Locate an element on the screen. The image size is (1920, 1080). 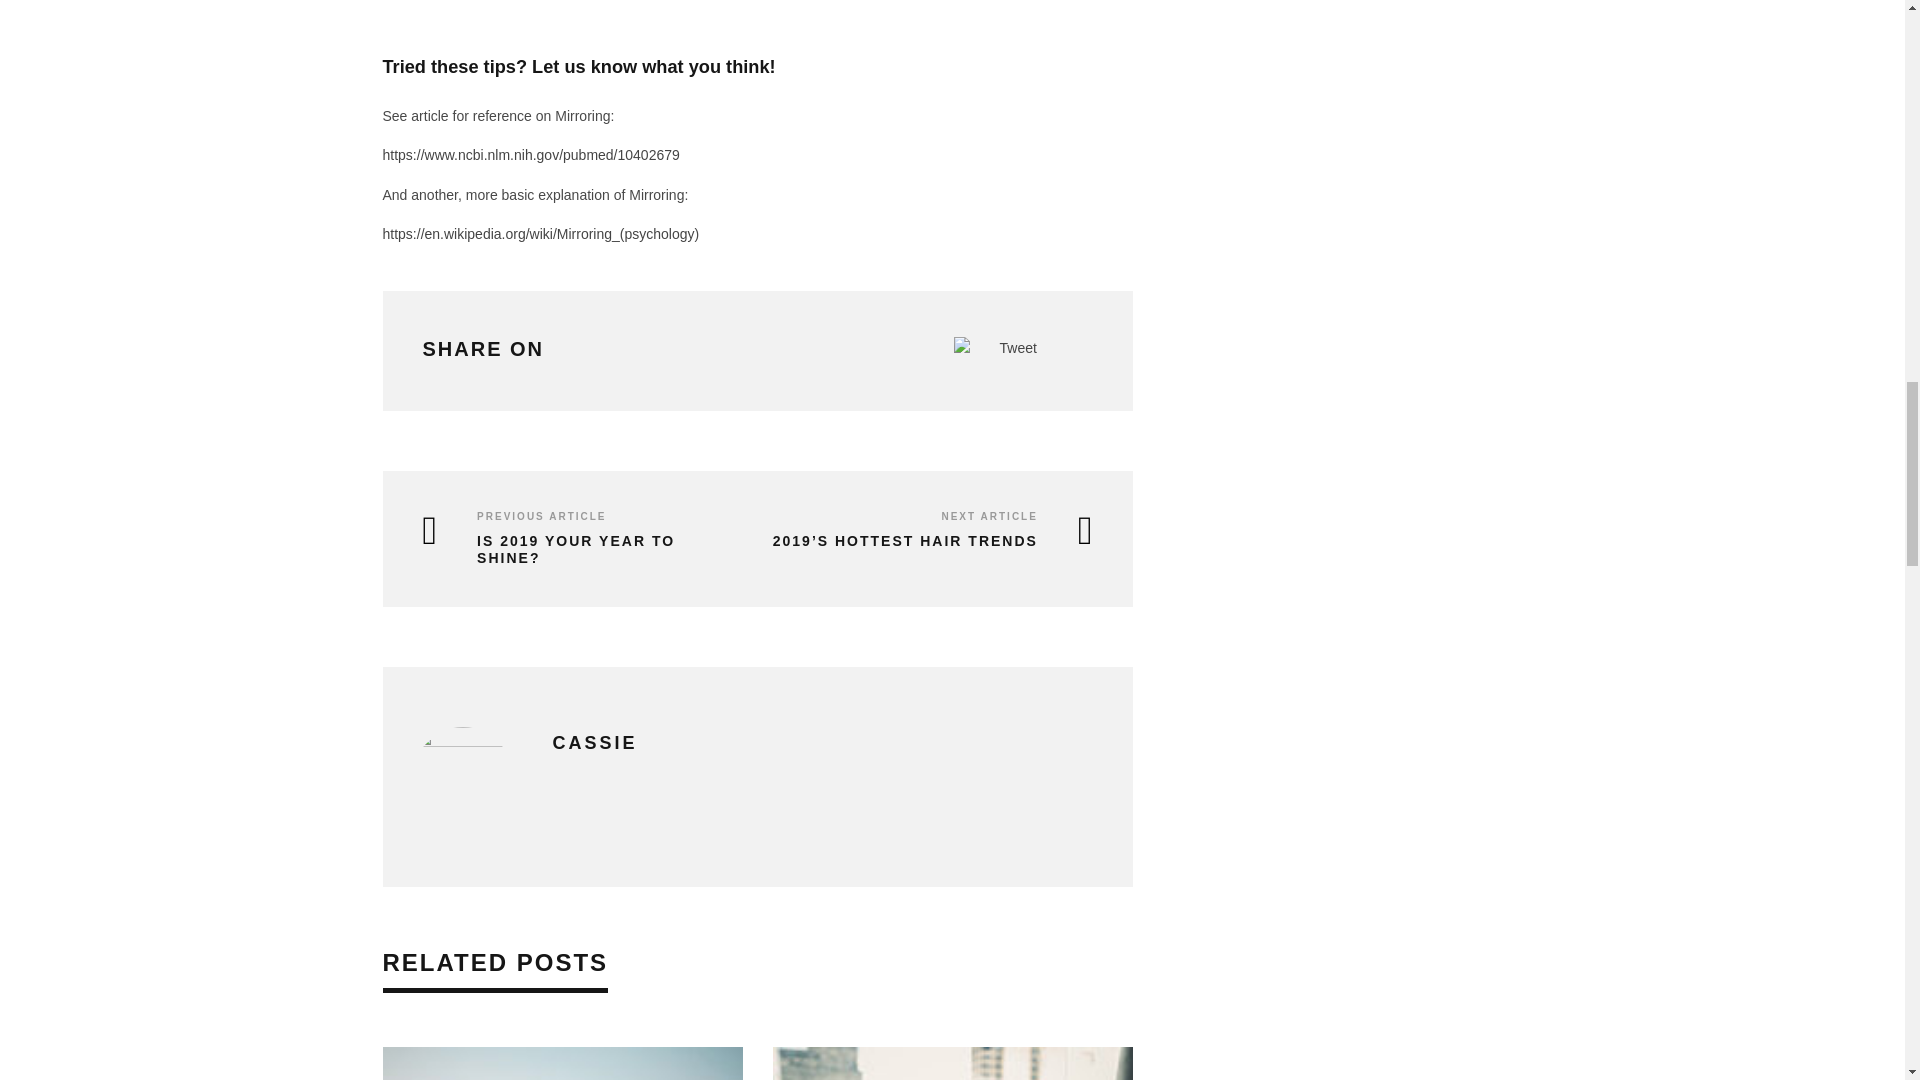
IS 2019 YOUR YEAR TO SHINE? is located at coordinates (574, 550).